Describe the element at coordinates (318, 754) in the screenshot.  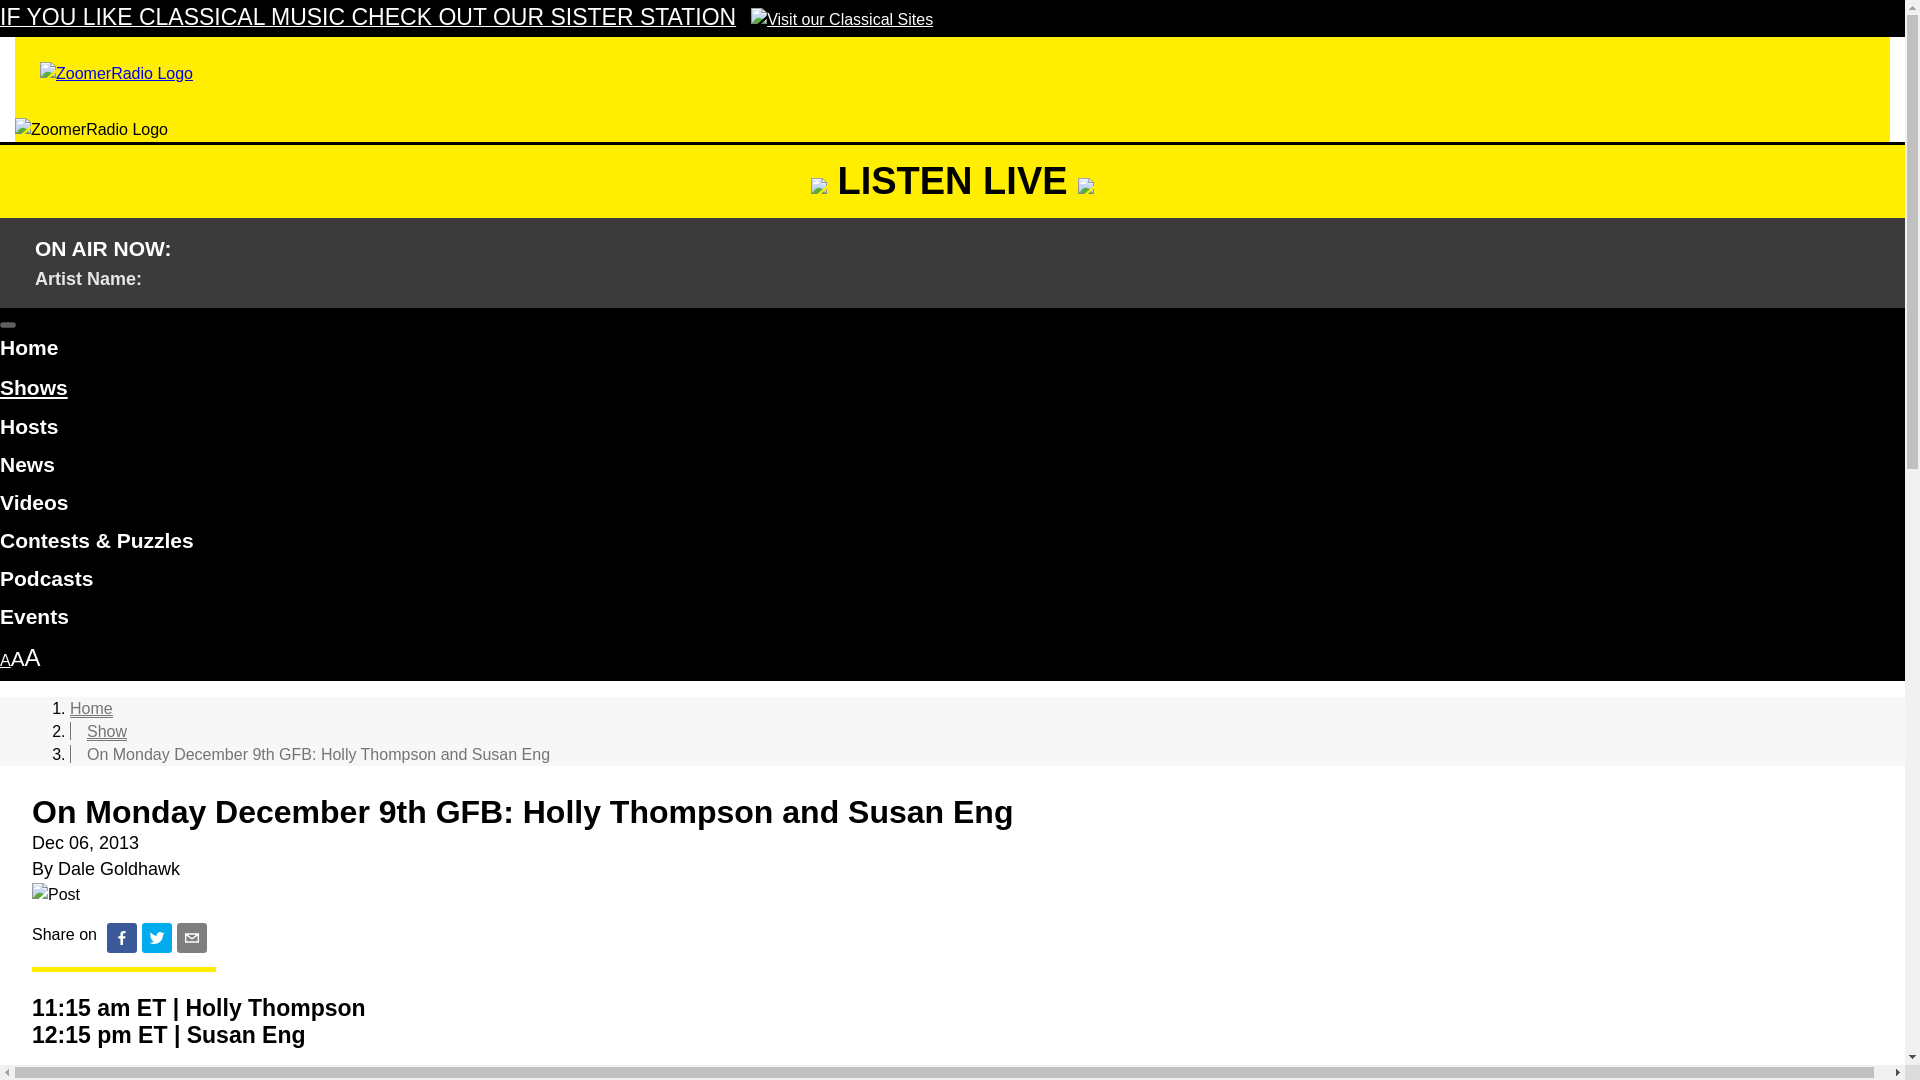
I see `On Monday December 9th GFB: Holly Thompson and Susan Eng` at that location.